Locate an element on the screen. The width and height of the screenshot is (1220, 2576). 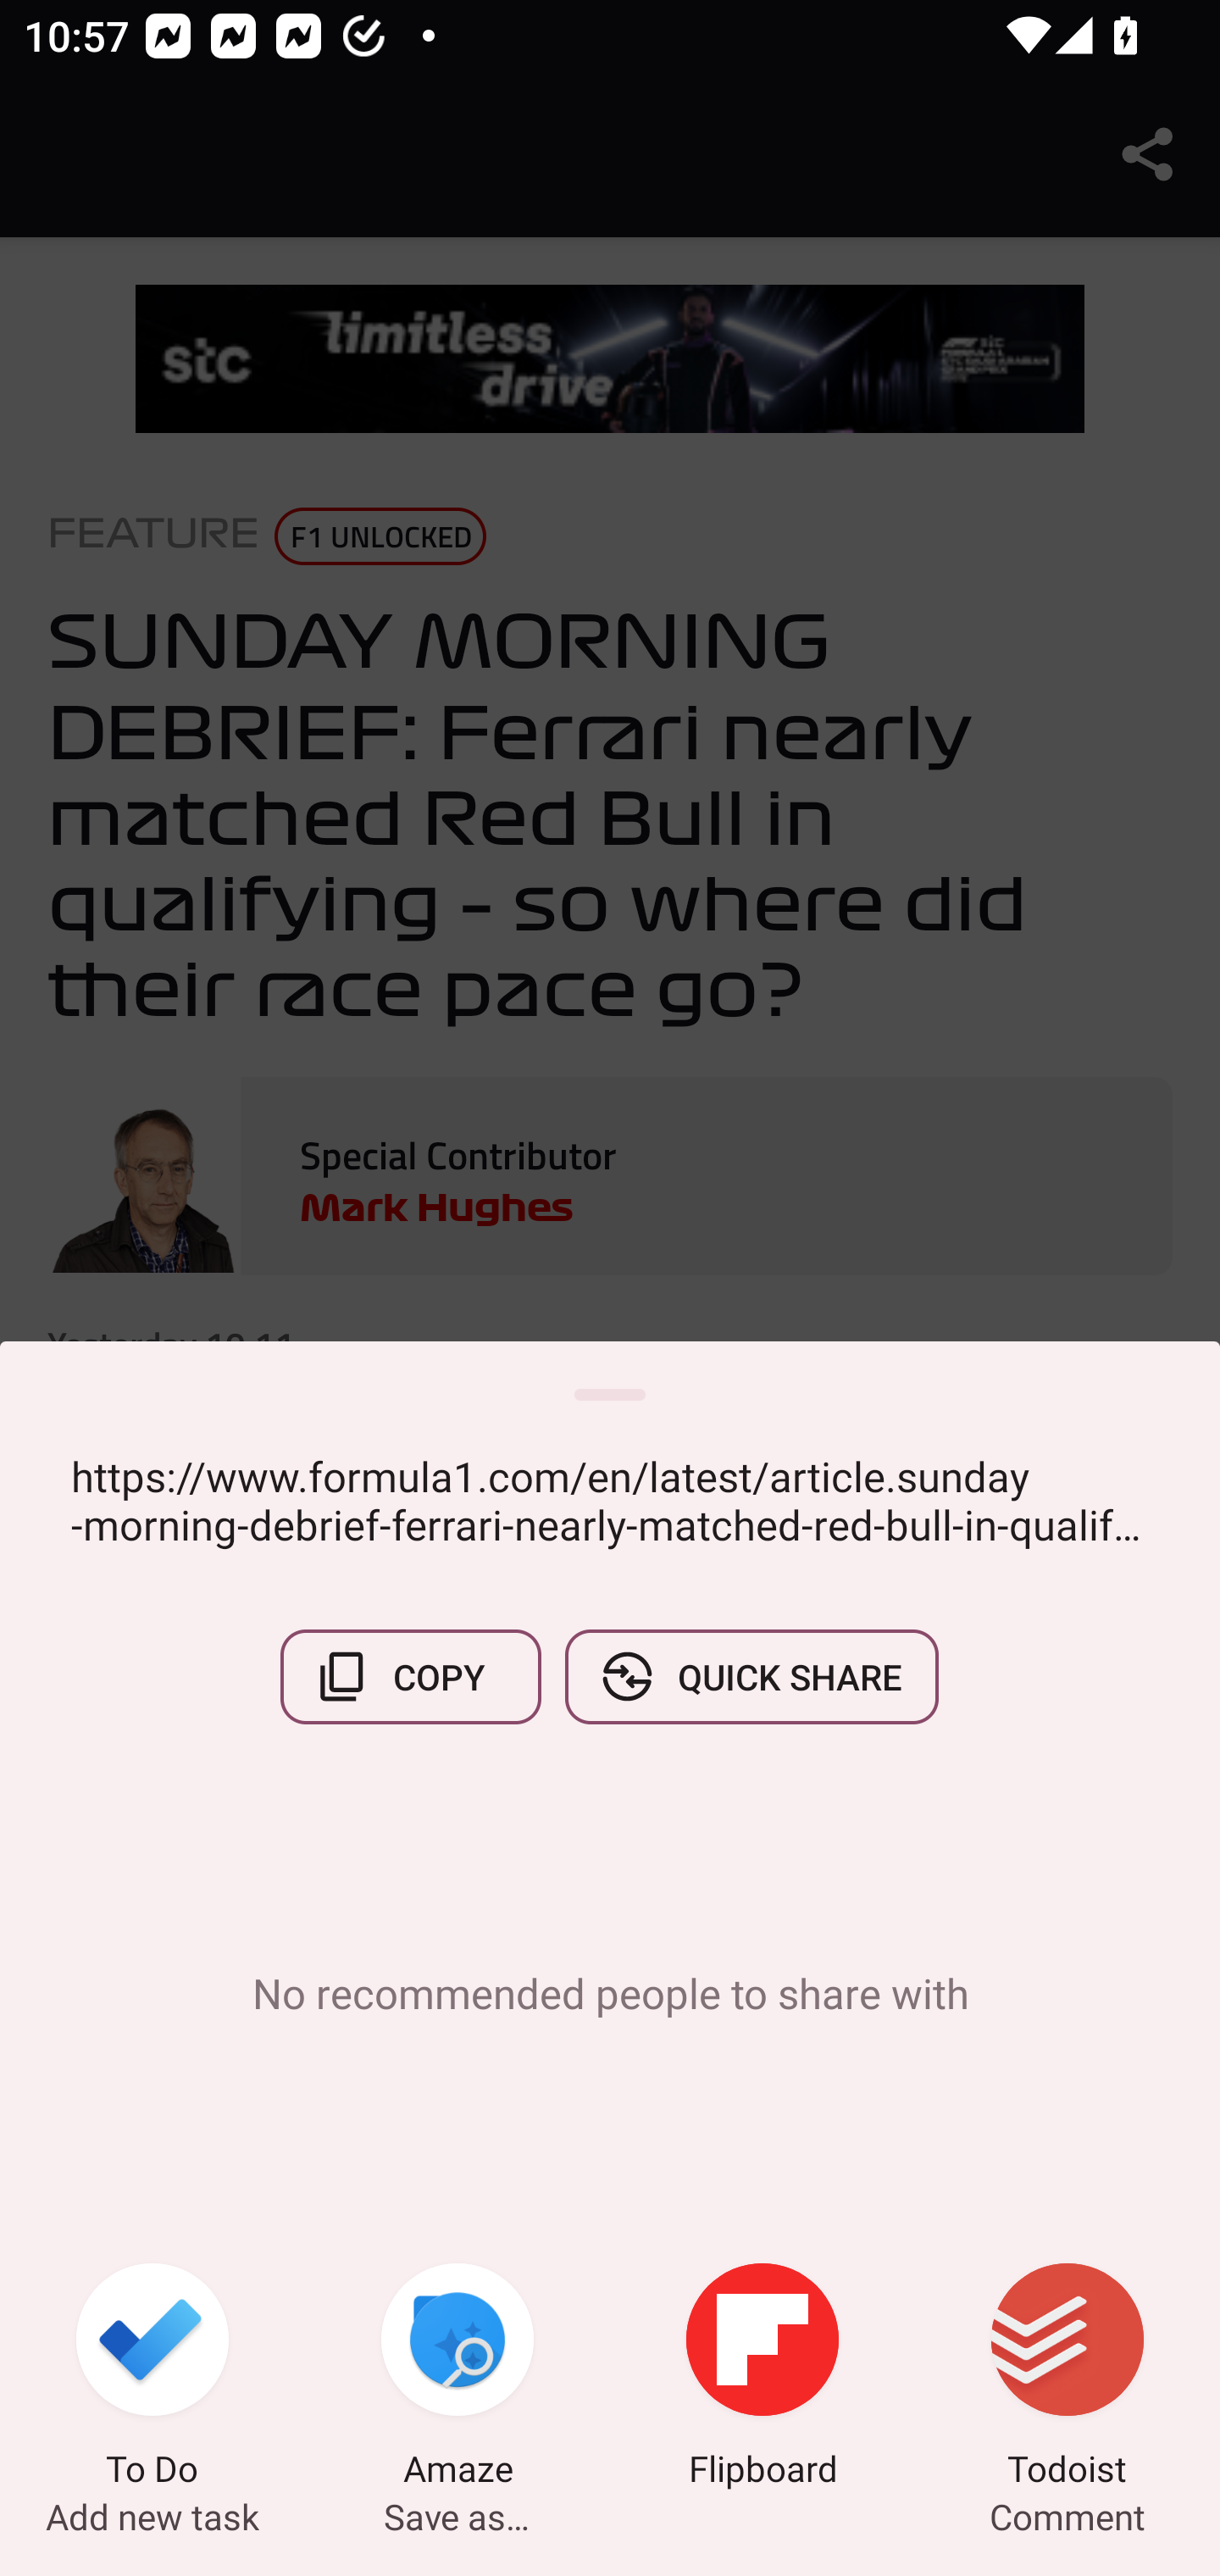
QUICK SHARE is located at coordinates (751, 1676).